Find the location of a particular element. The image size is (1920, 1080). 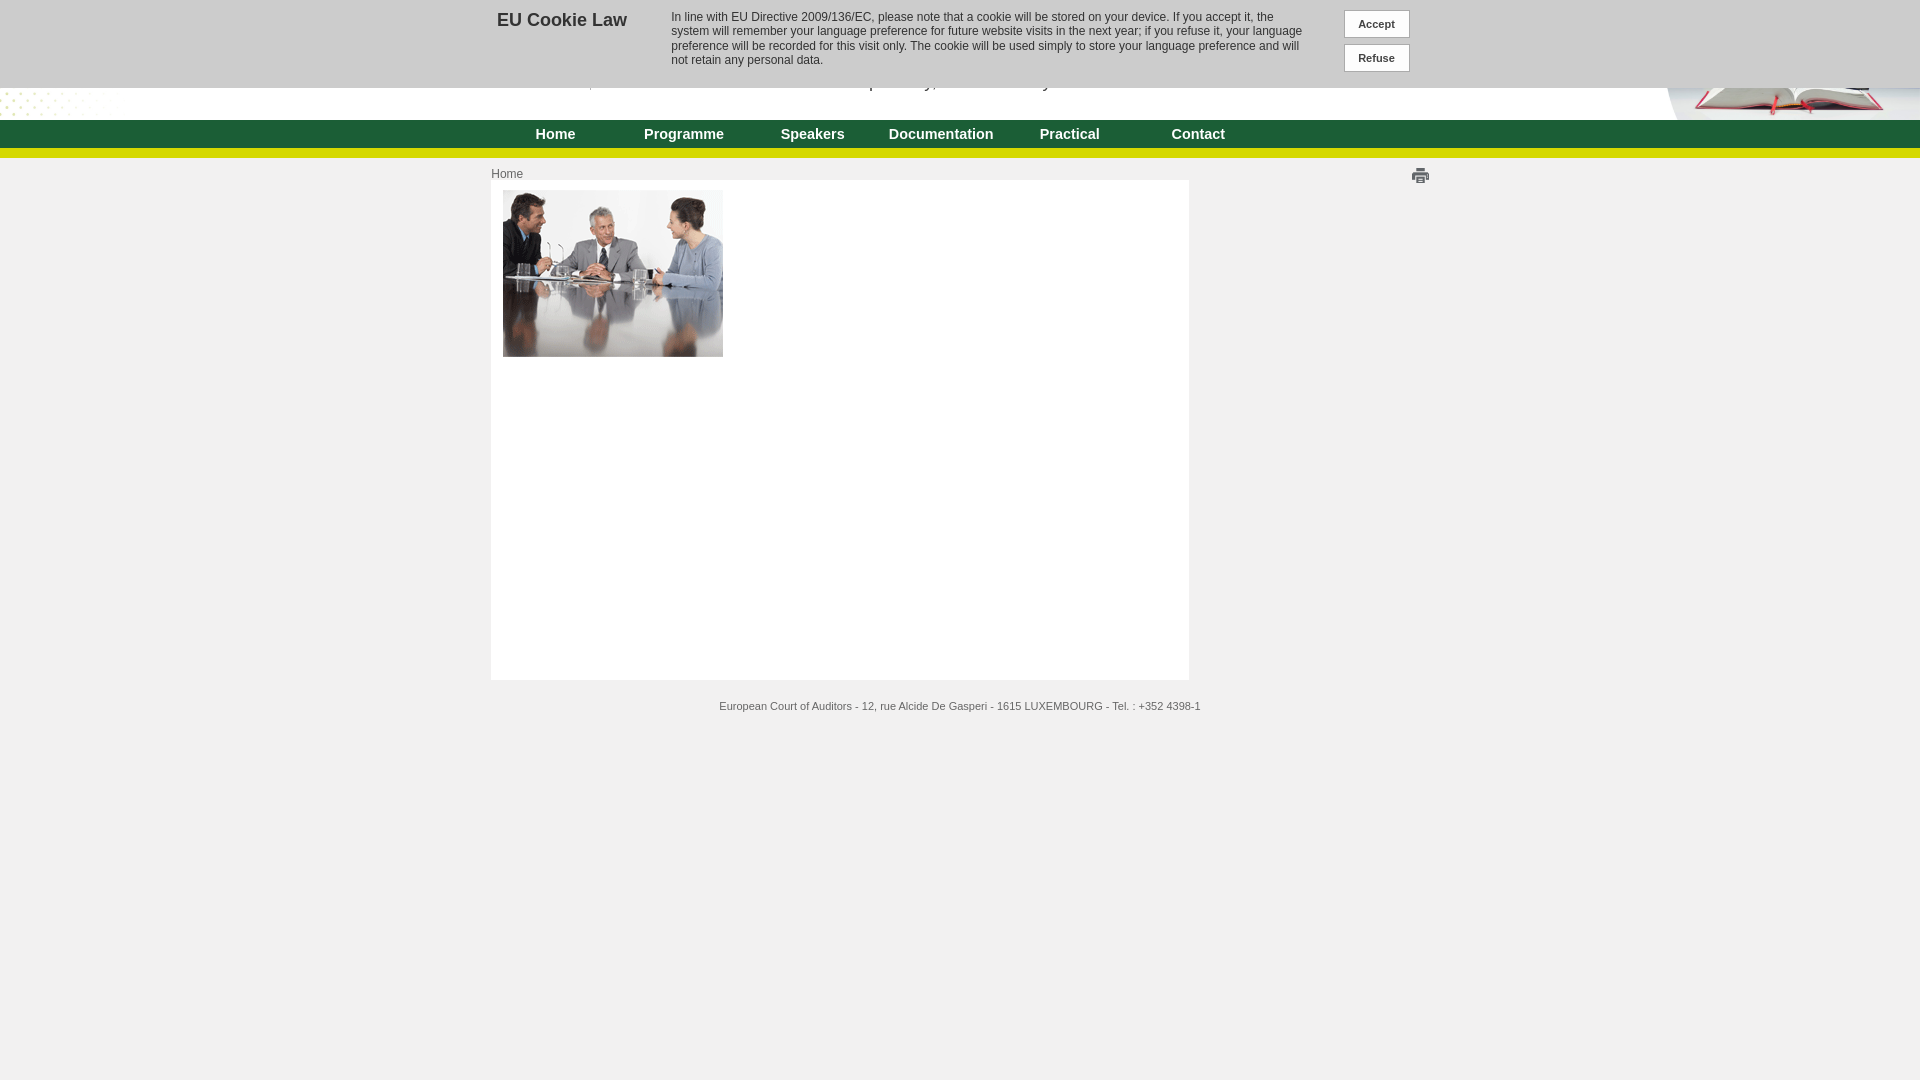

Speakers is located at coordinates (812, 133).